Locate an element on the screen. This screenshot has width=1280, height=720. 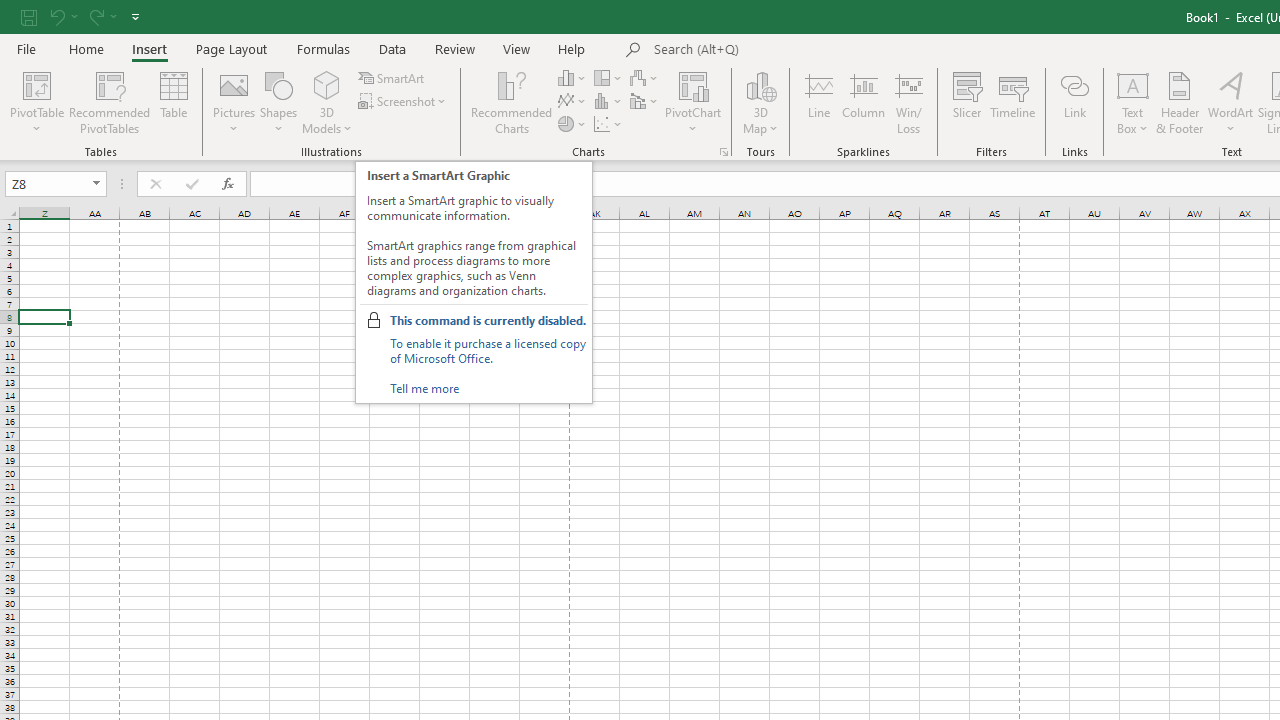
Insert is located at coordinates (150, 48).